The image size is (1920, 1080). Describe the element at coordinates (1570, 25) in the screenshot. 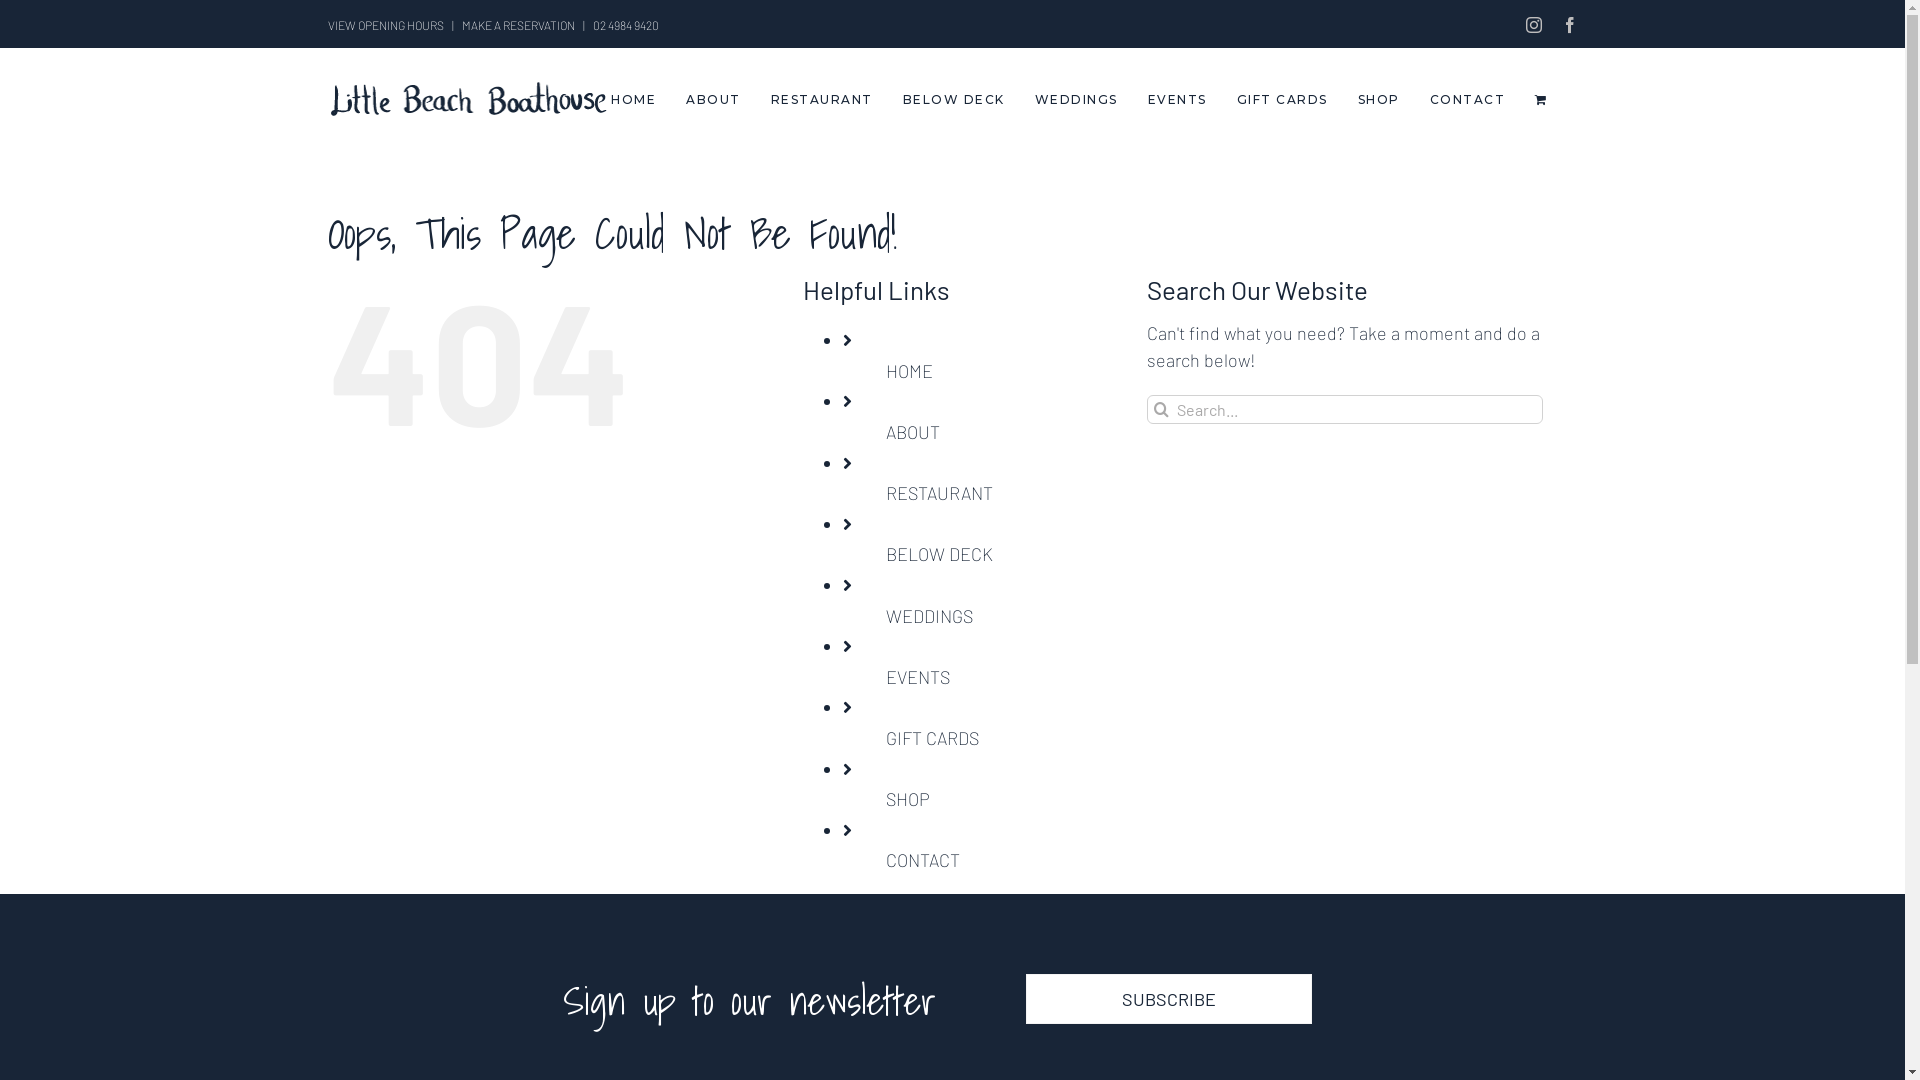

I see `Facebook` at that location.